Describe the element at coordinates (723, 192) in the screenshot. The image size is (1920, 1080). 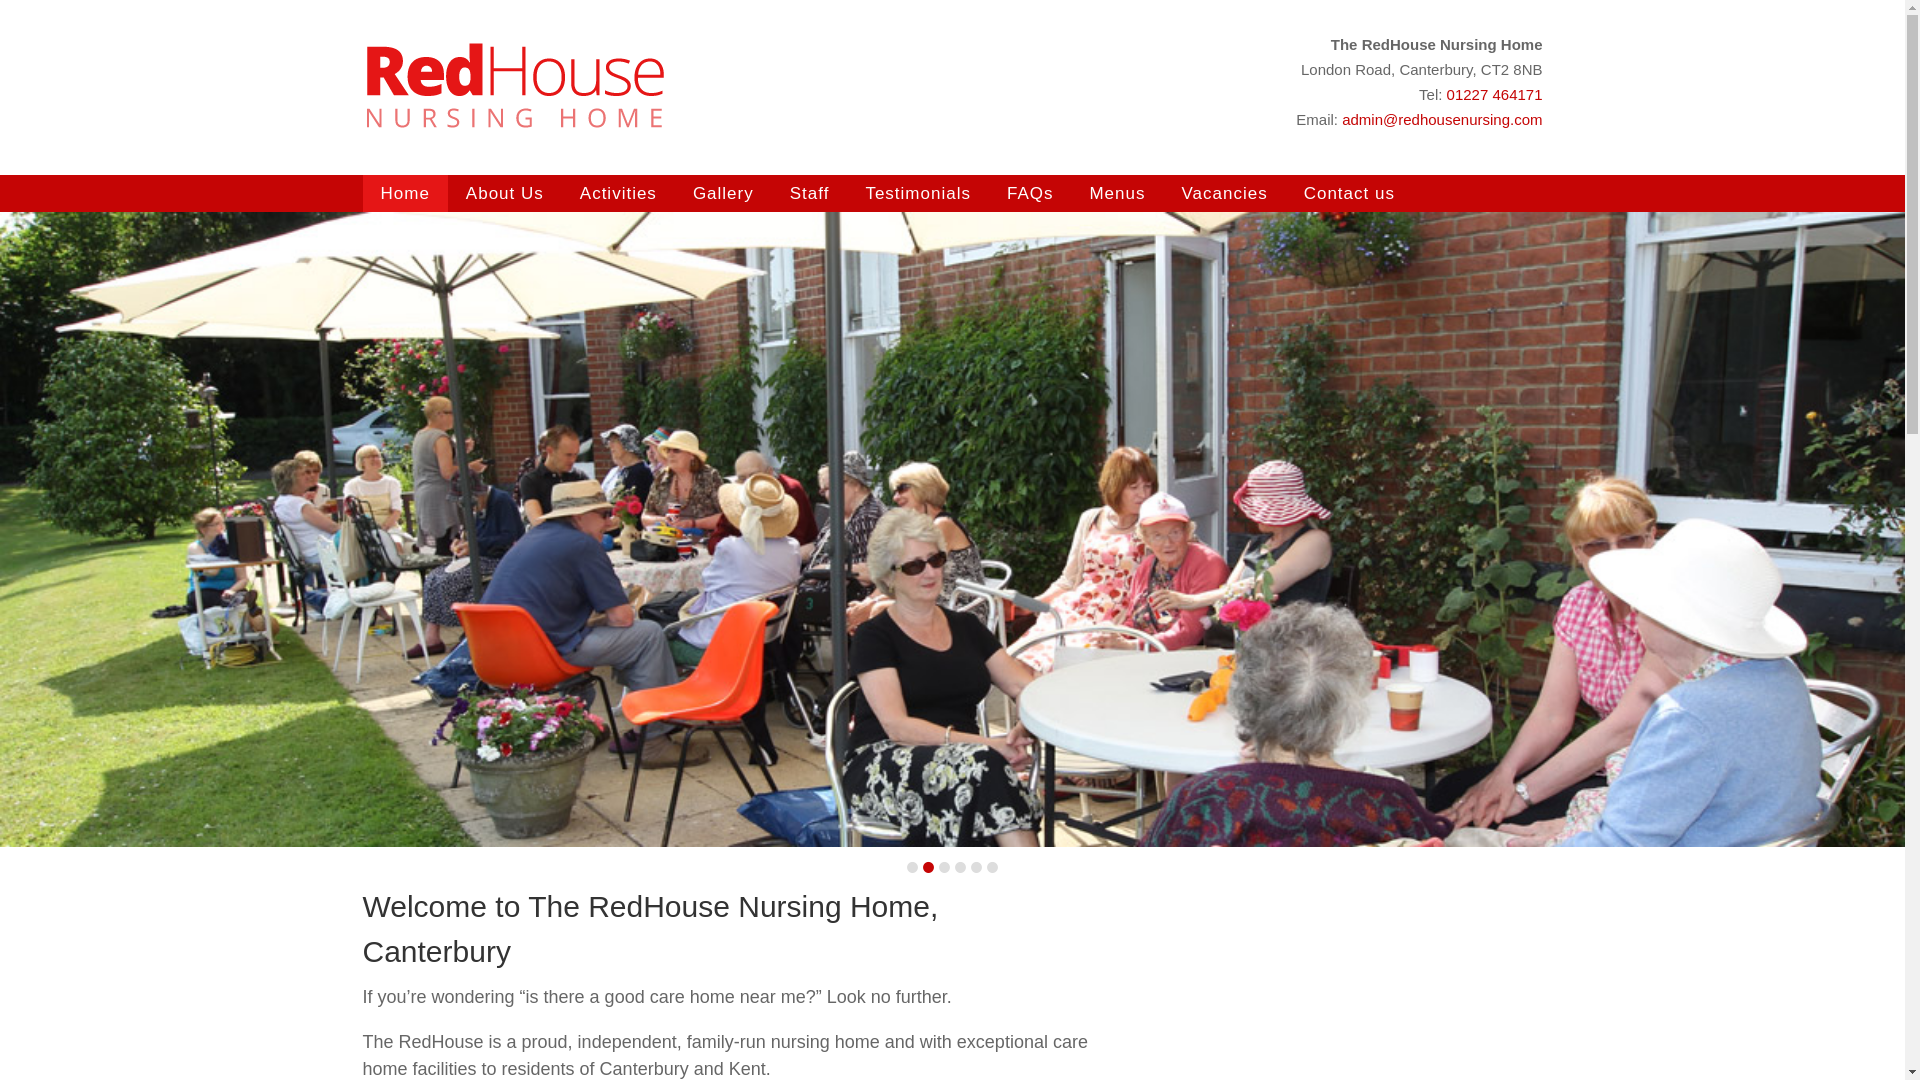
I see `Gallery` at that location.